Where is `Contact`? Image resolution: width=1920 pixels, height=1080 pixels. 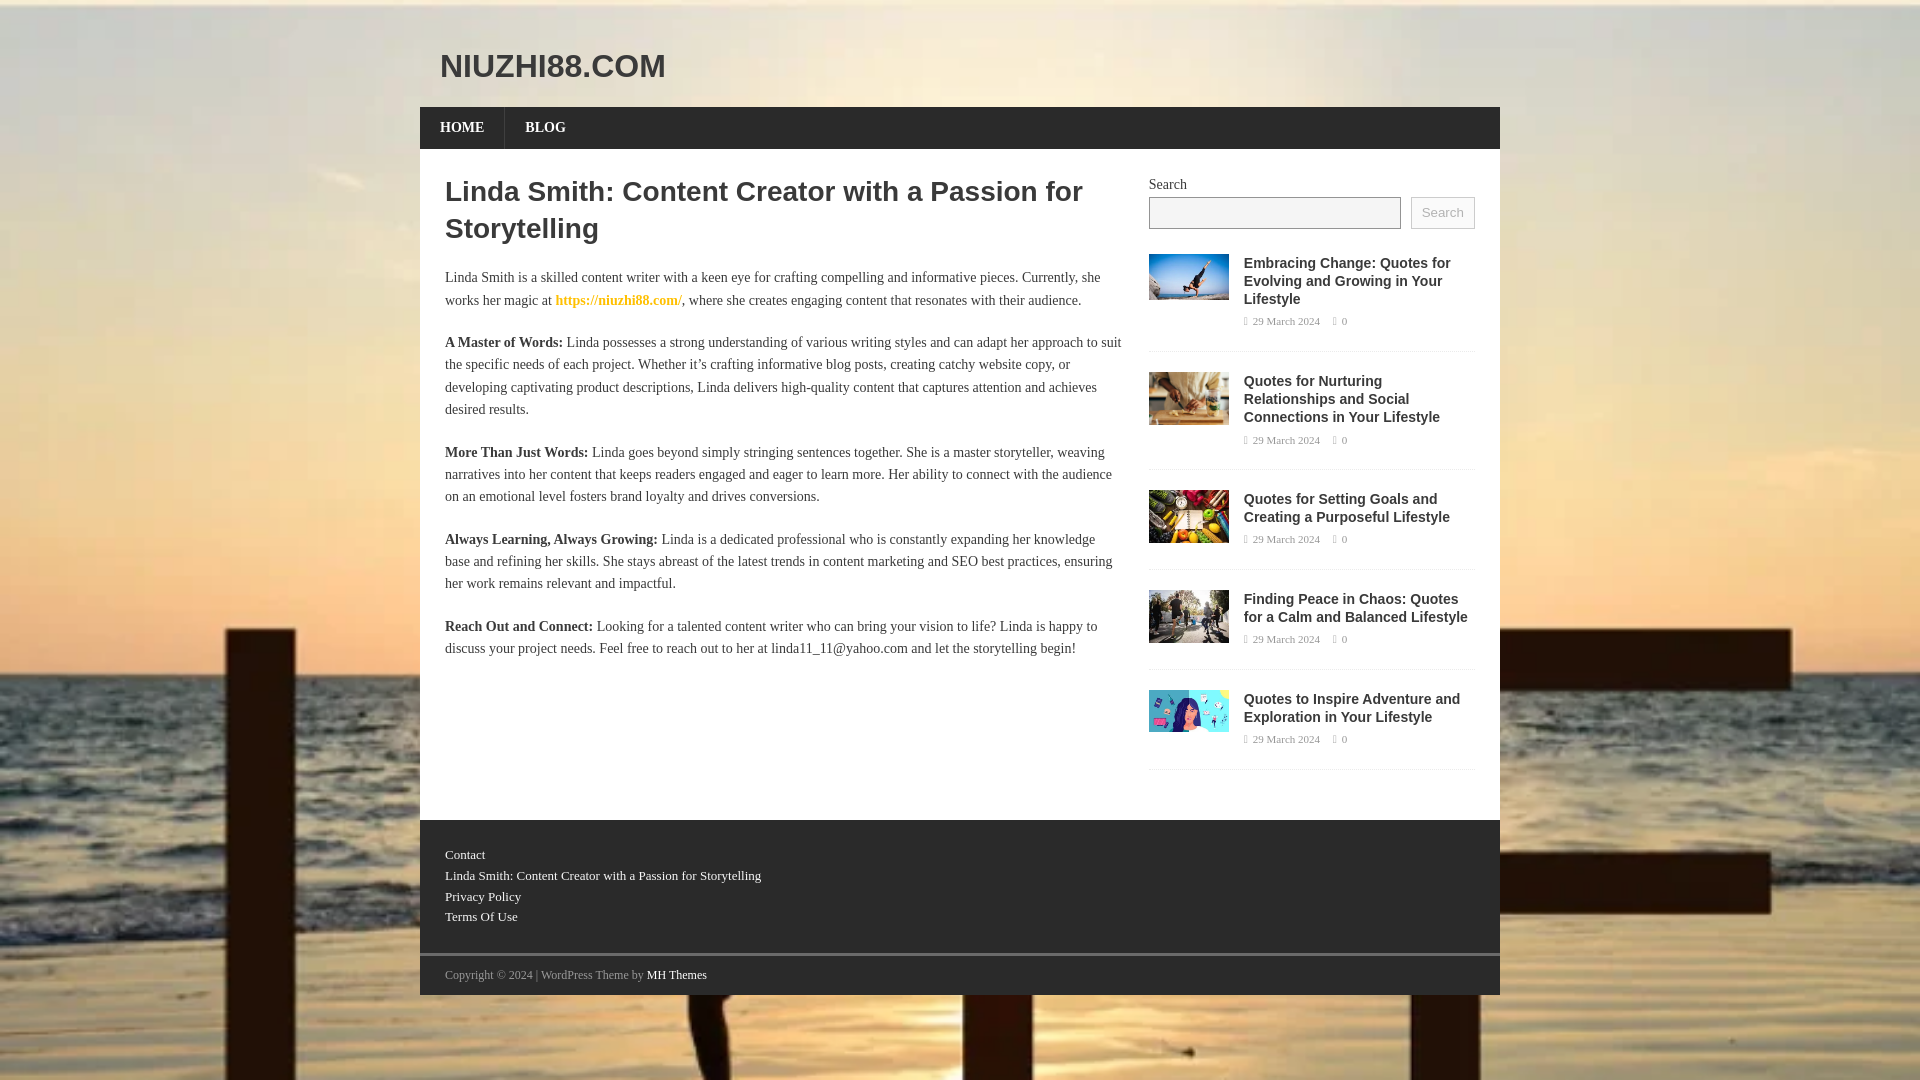
Contact is located at coordinates (465, 854).